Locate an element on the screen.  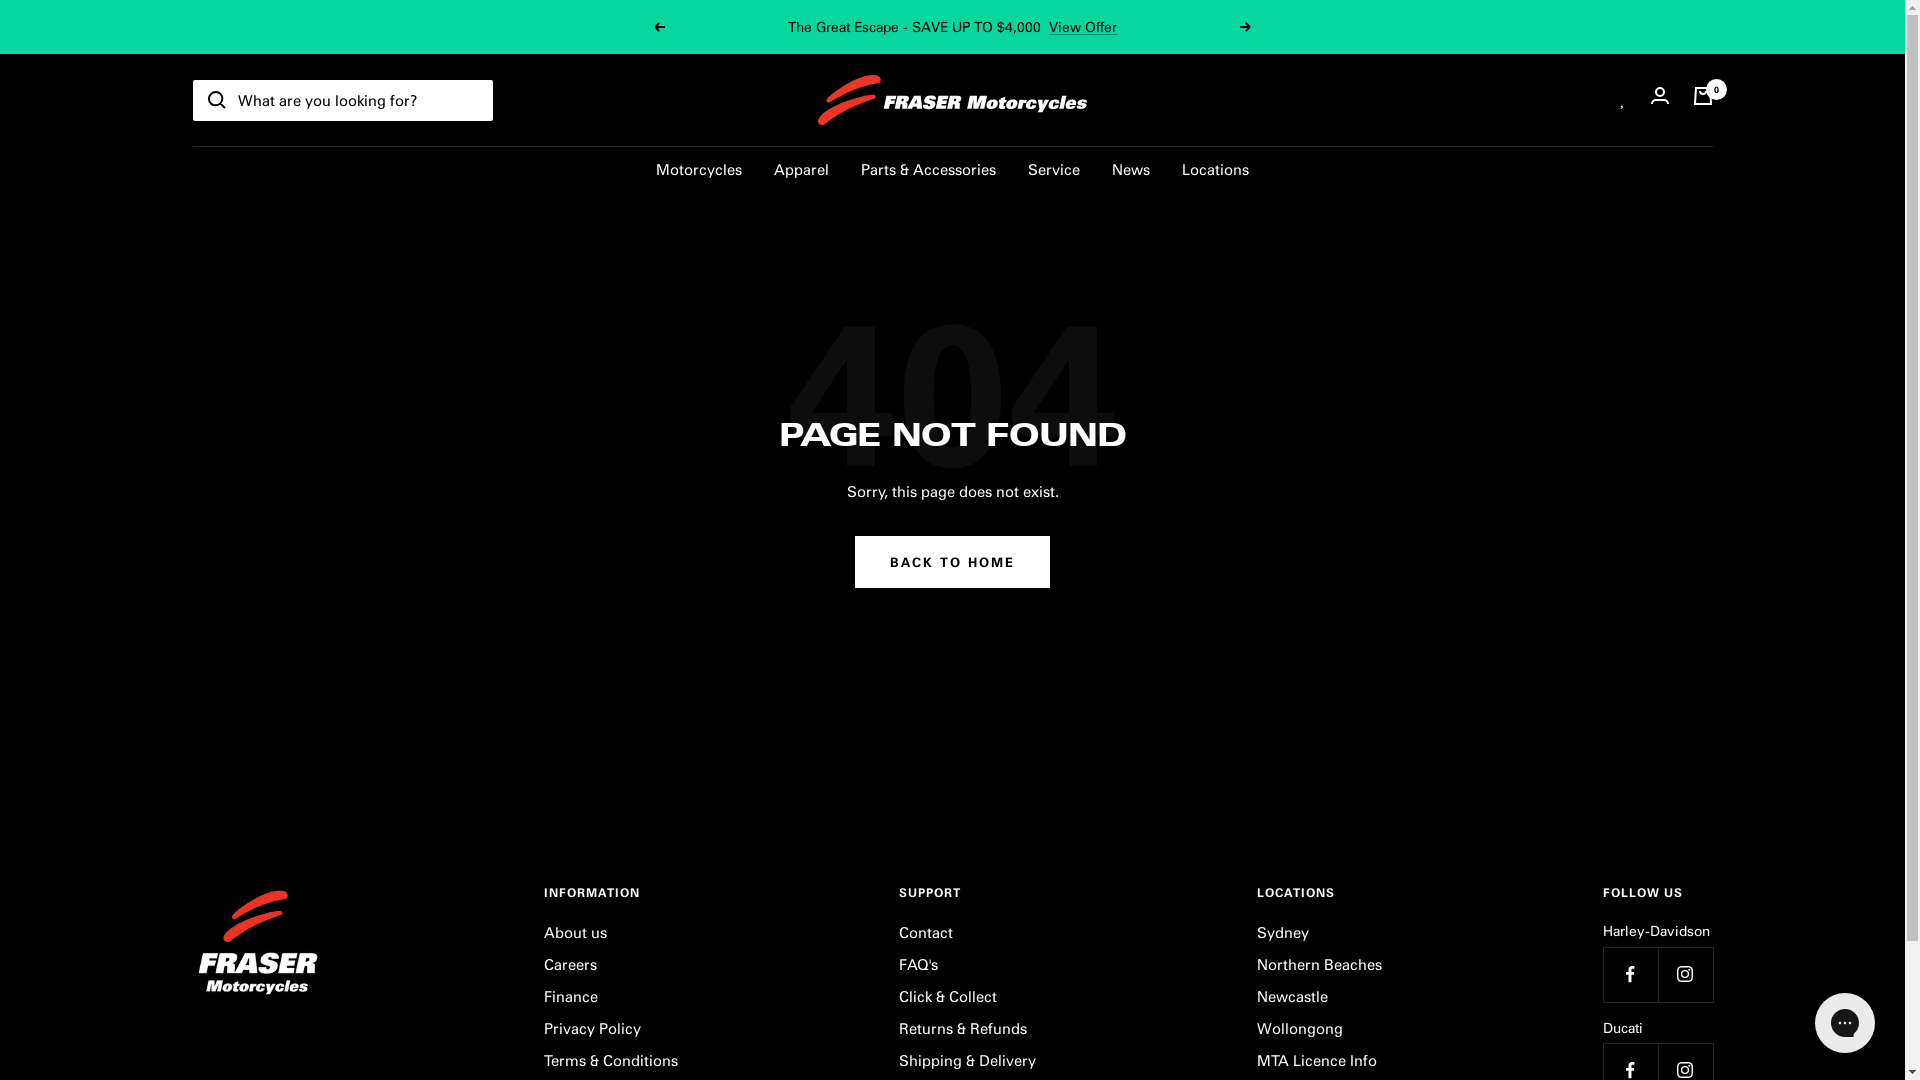
MTA Licence Info is located at coordinates (1316, 1060).